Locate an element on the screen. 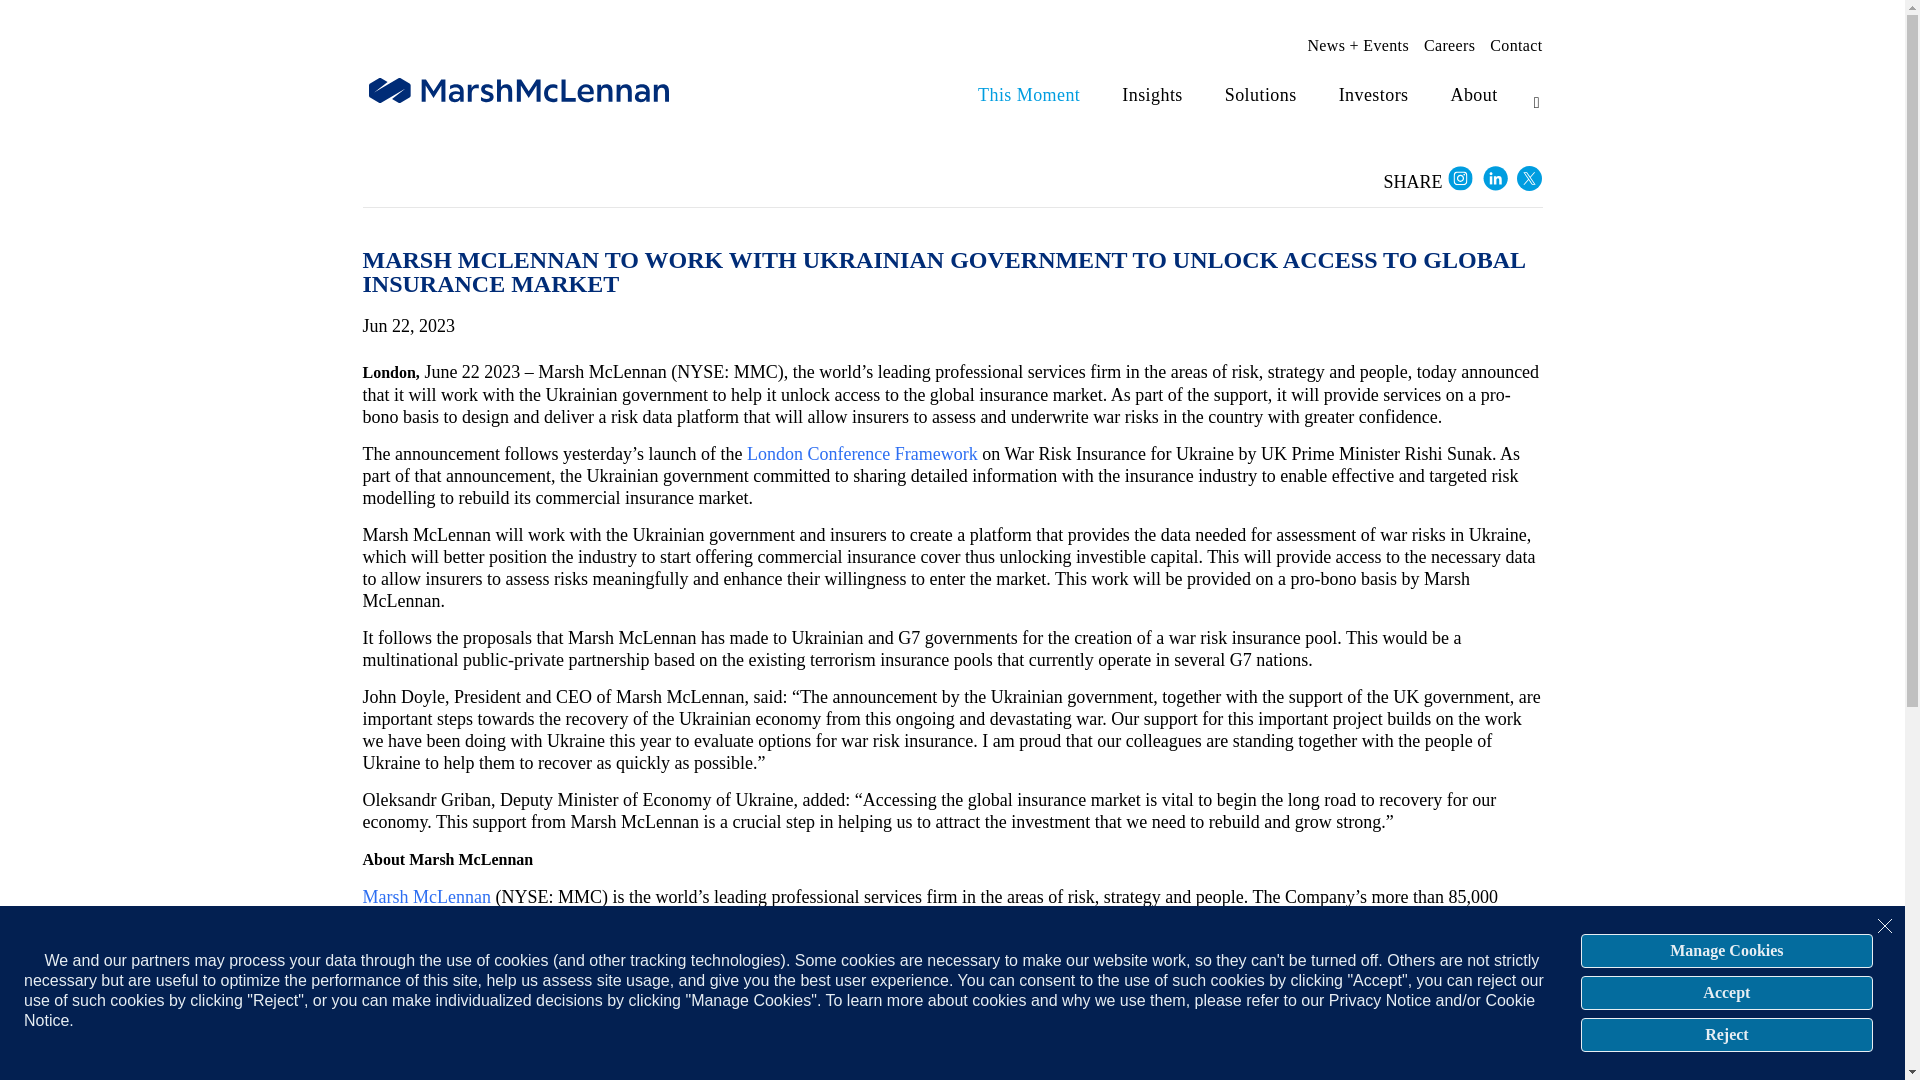 This screenshot has height=1080, width=1920. Solutions is located at coordinates (1261, 95).